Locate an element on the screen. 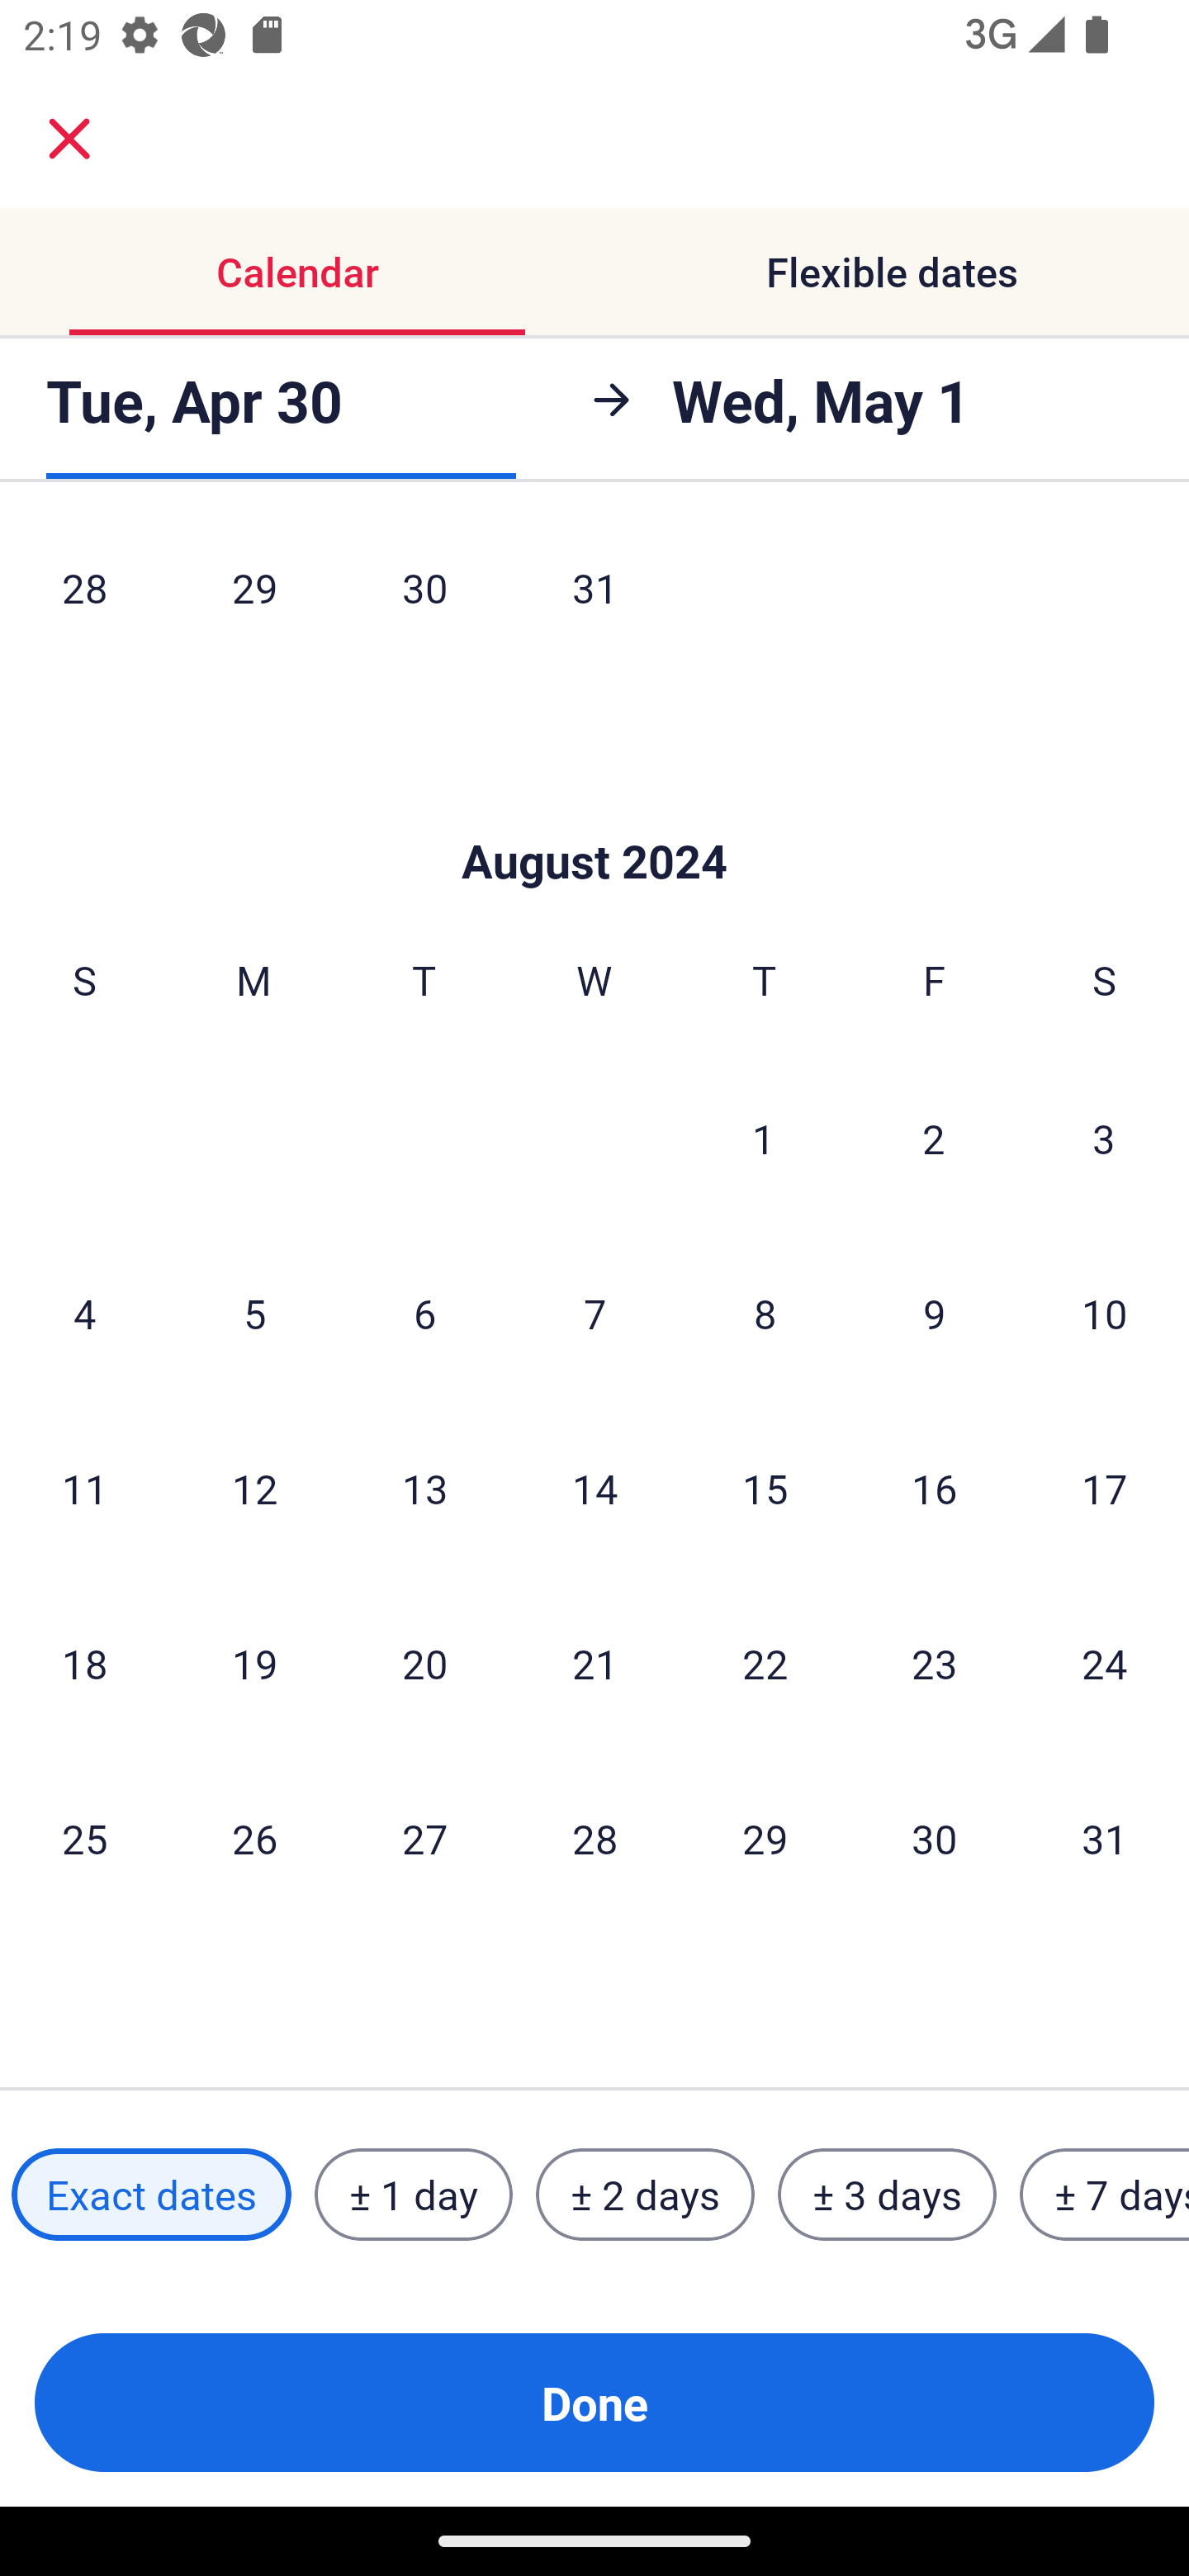  18 Sunday, August 18, 2024 is located at coordinates (84, 1664).